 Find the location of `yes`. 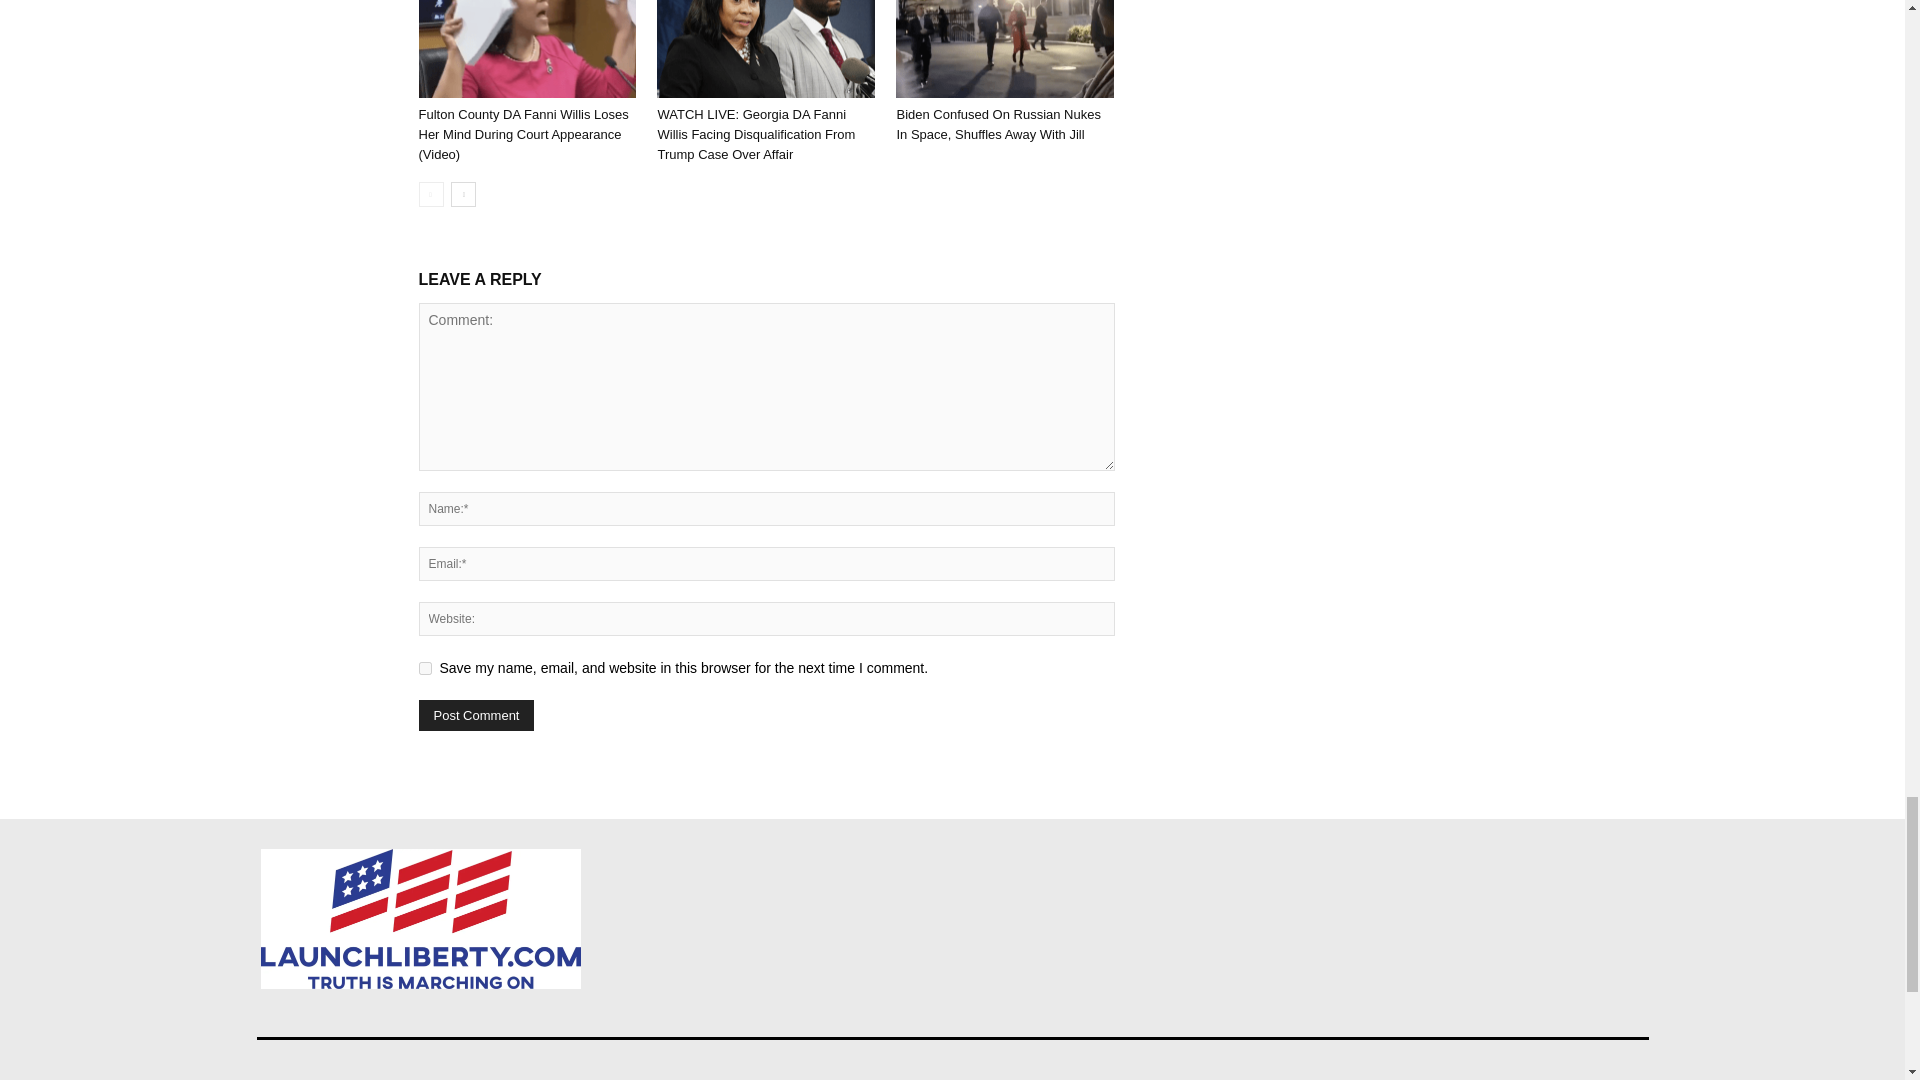

yes is located at coordinates (424, 668).